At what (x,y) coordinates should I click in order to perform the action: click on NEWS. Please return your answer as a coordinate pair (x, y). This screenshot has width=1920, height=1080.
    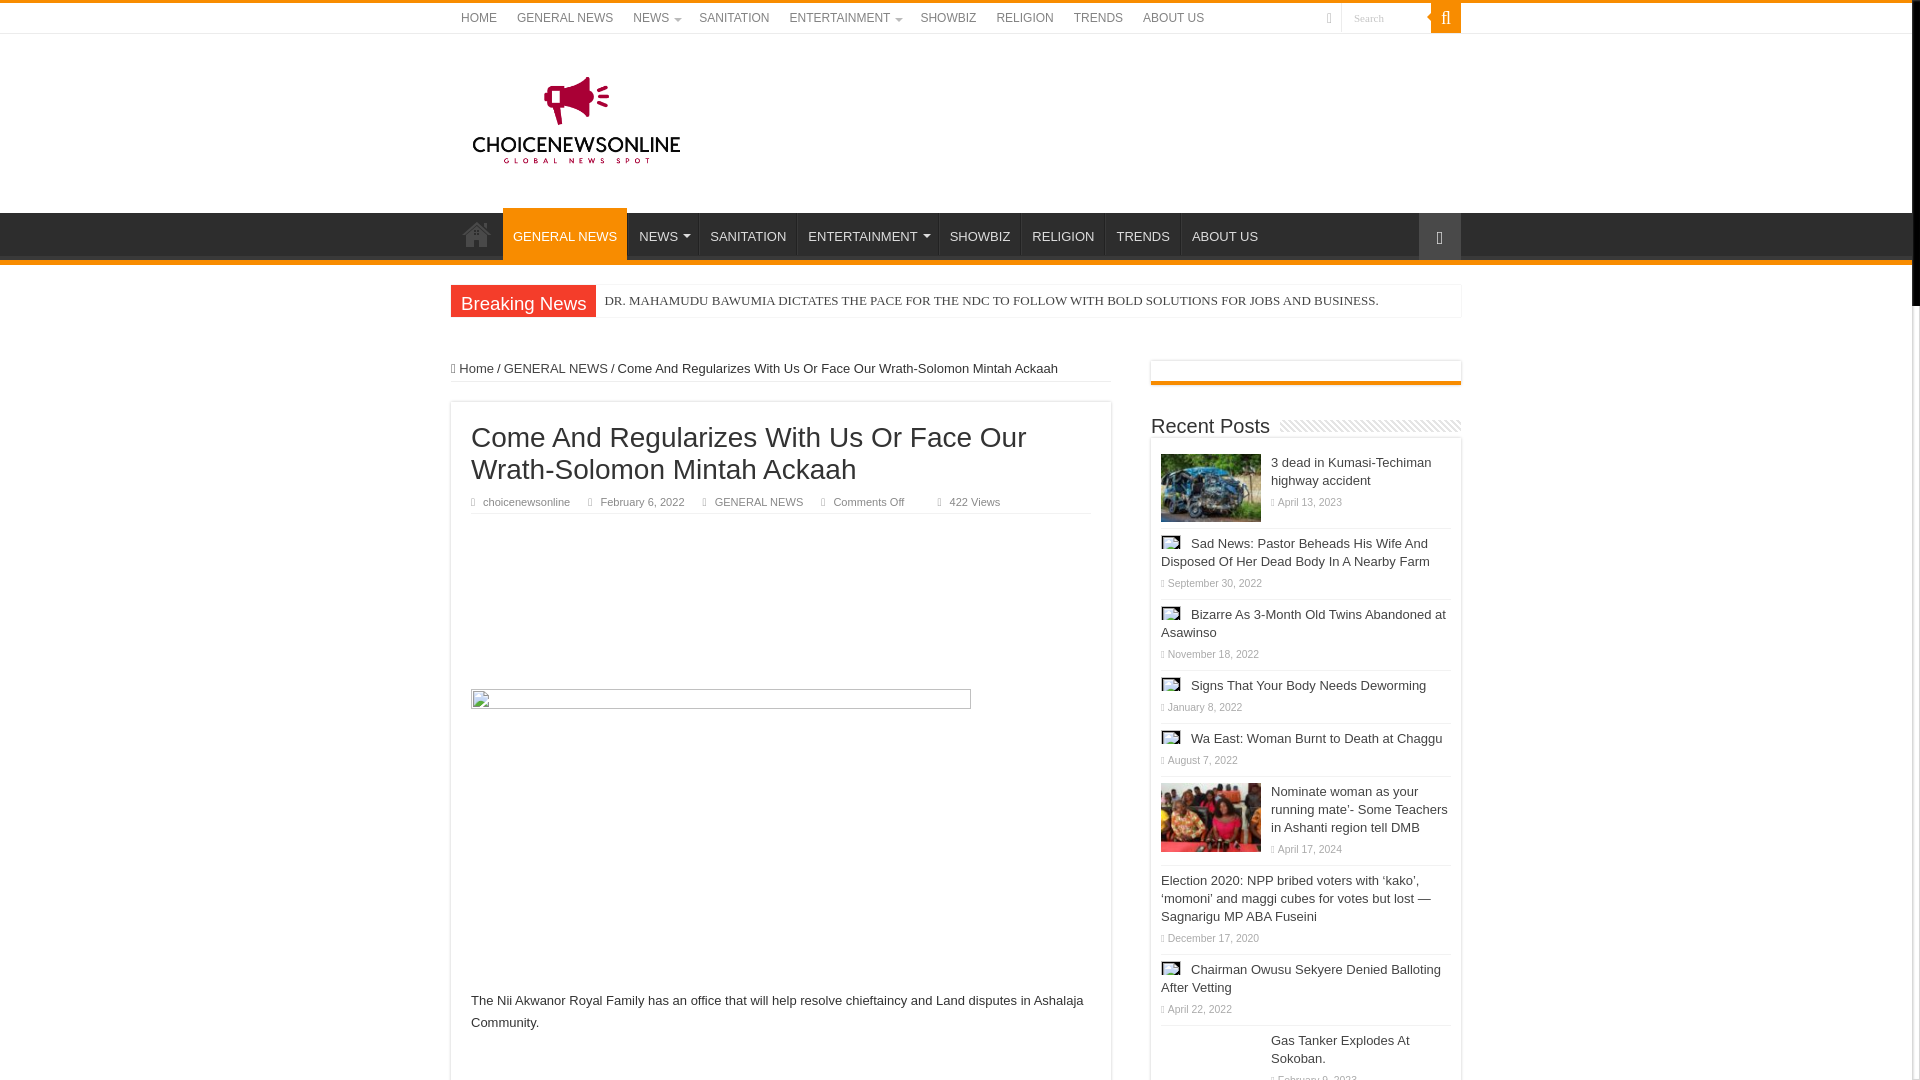
    Looking at the image, I should click on (662, 233).